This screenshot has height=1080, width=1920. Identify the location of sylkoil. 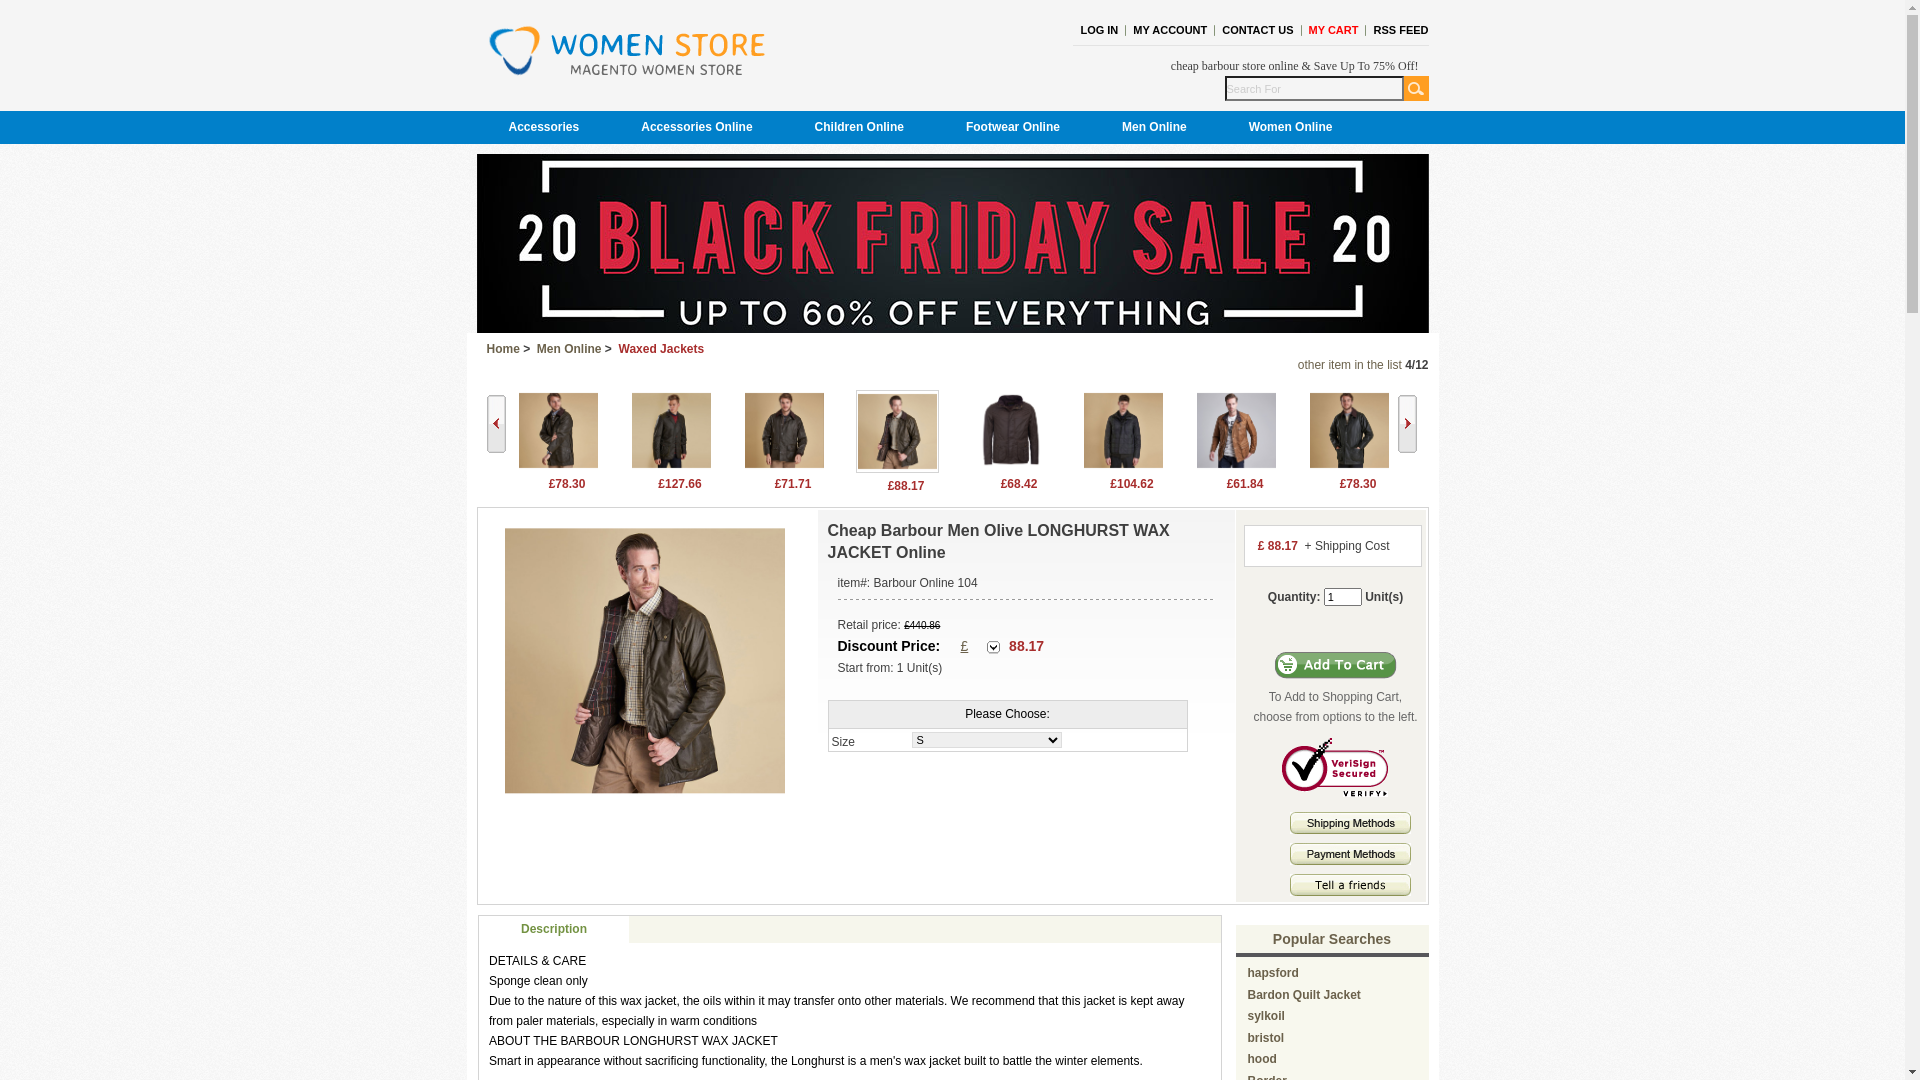
(1266, 1016).